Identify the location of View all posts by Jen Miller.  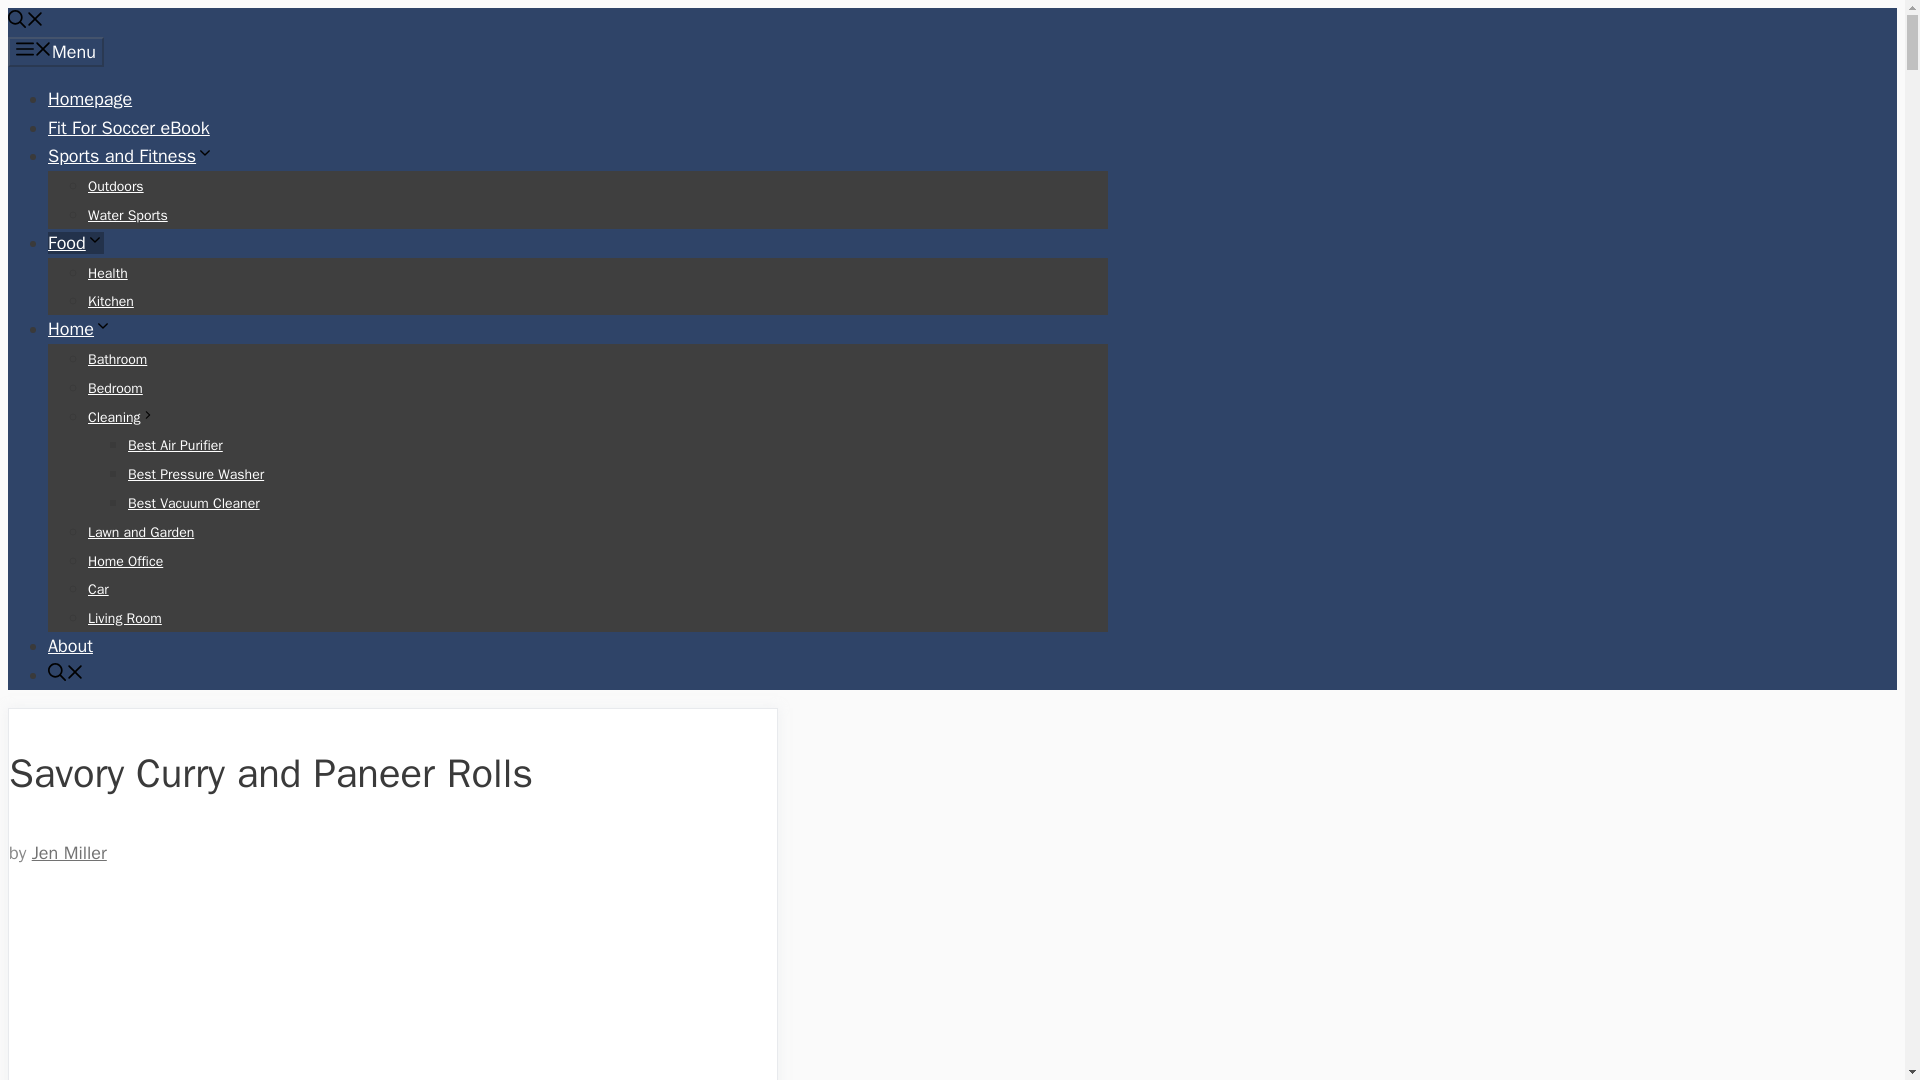
(70, 853).